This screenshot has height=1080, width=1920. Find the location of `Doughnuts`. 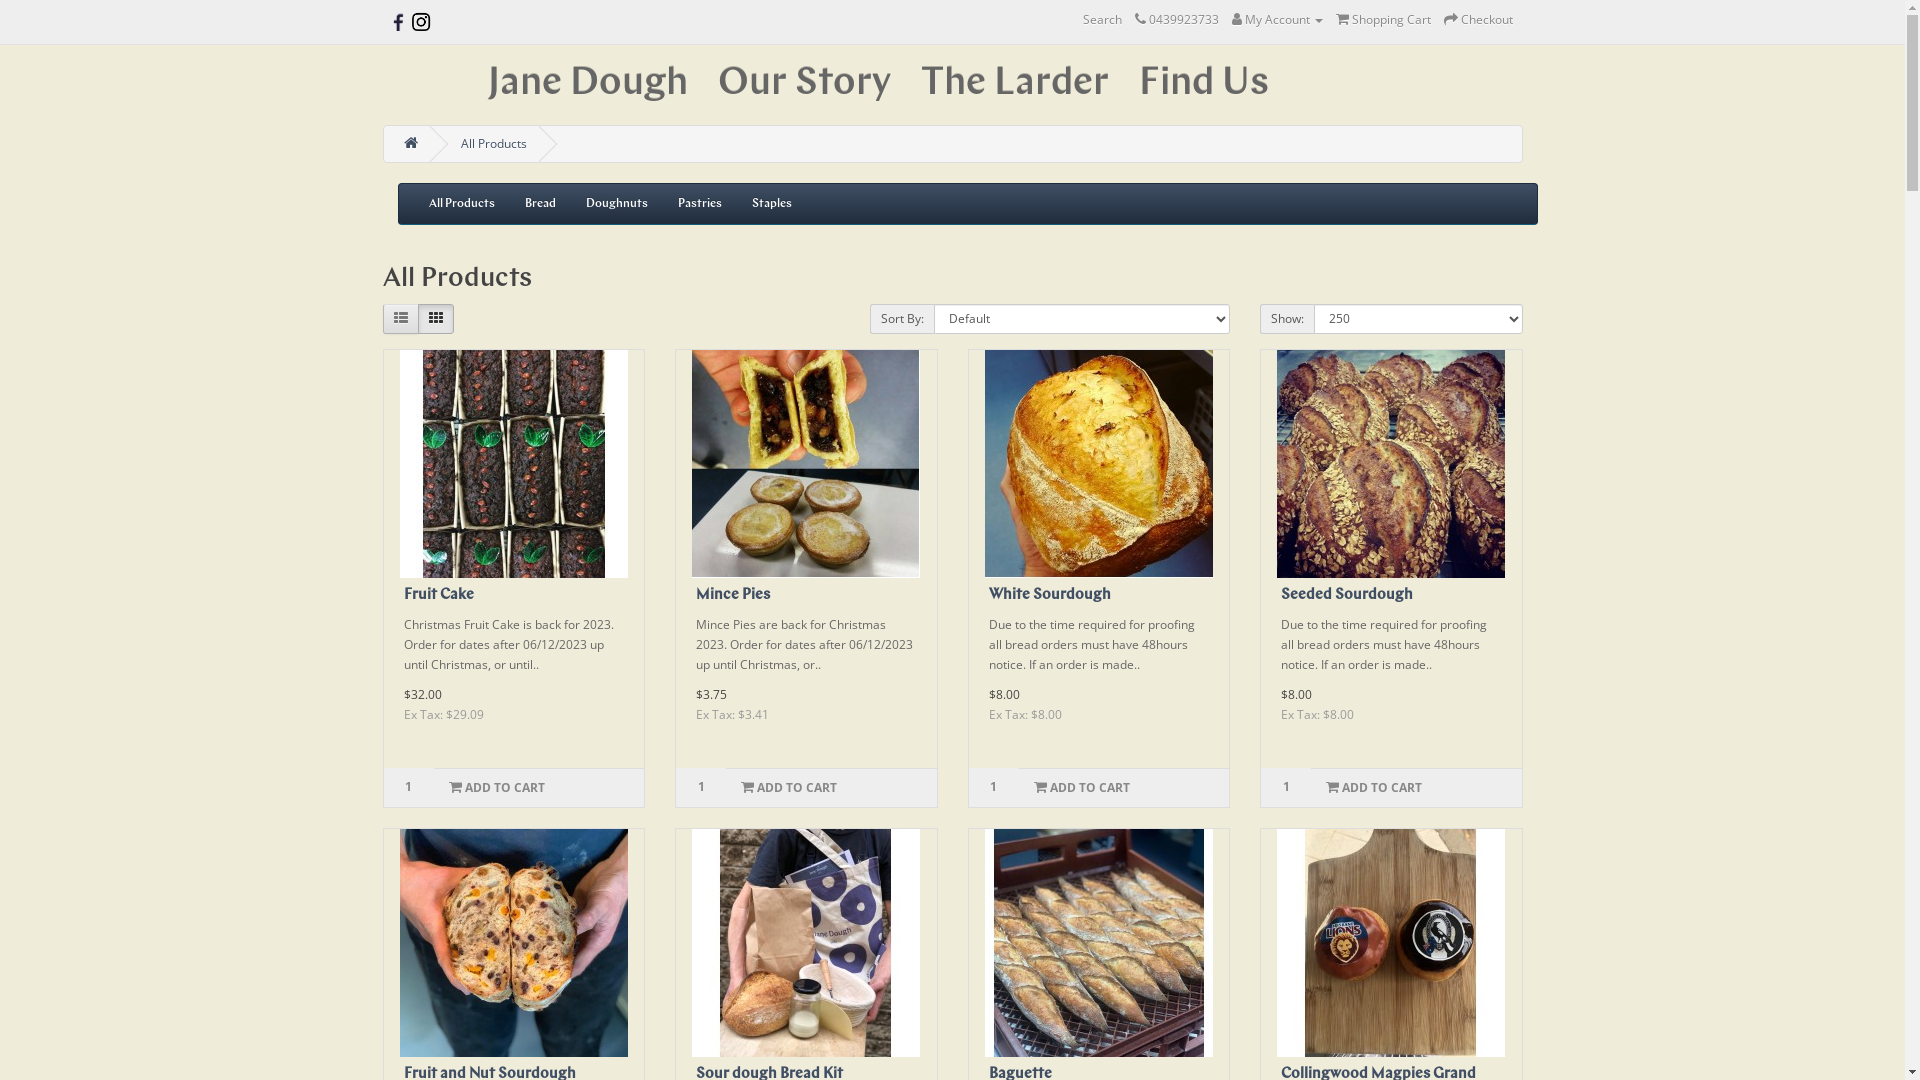

Doughnuts is located at coordinates (616, 204).